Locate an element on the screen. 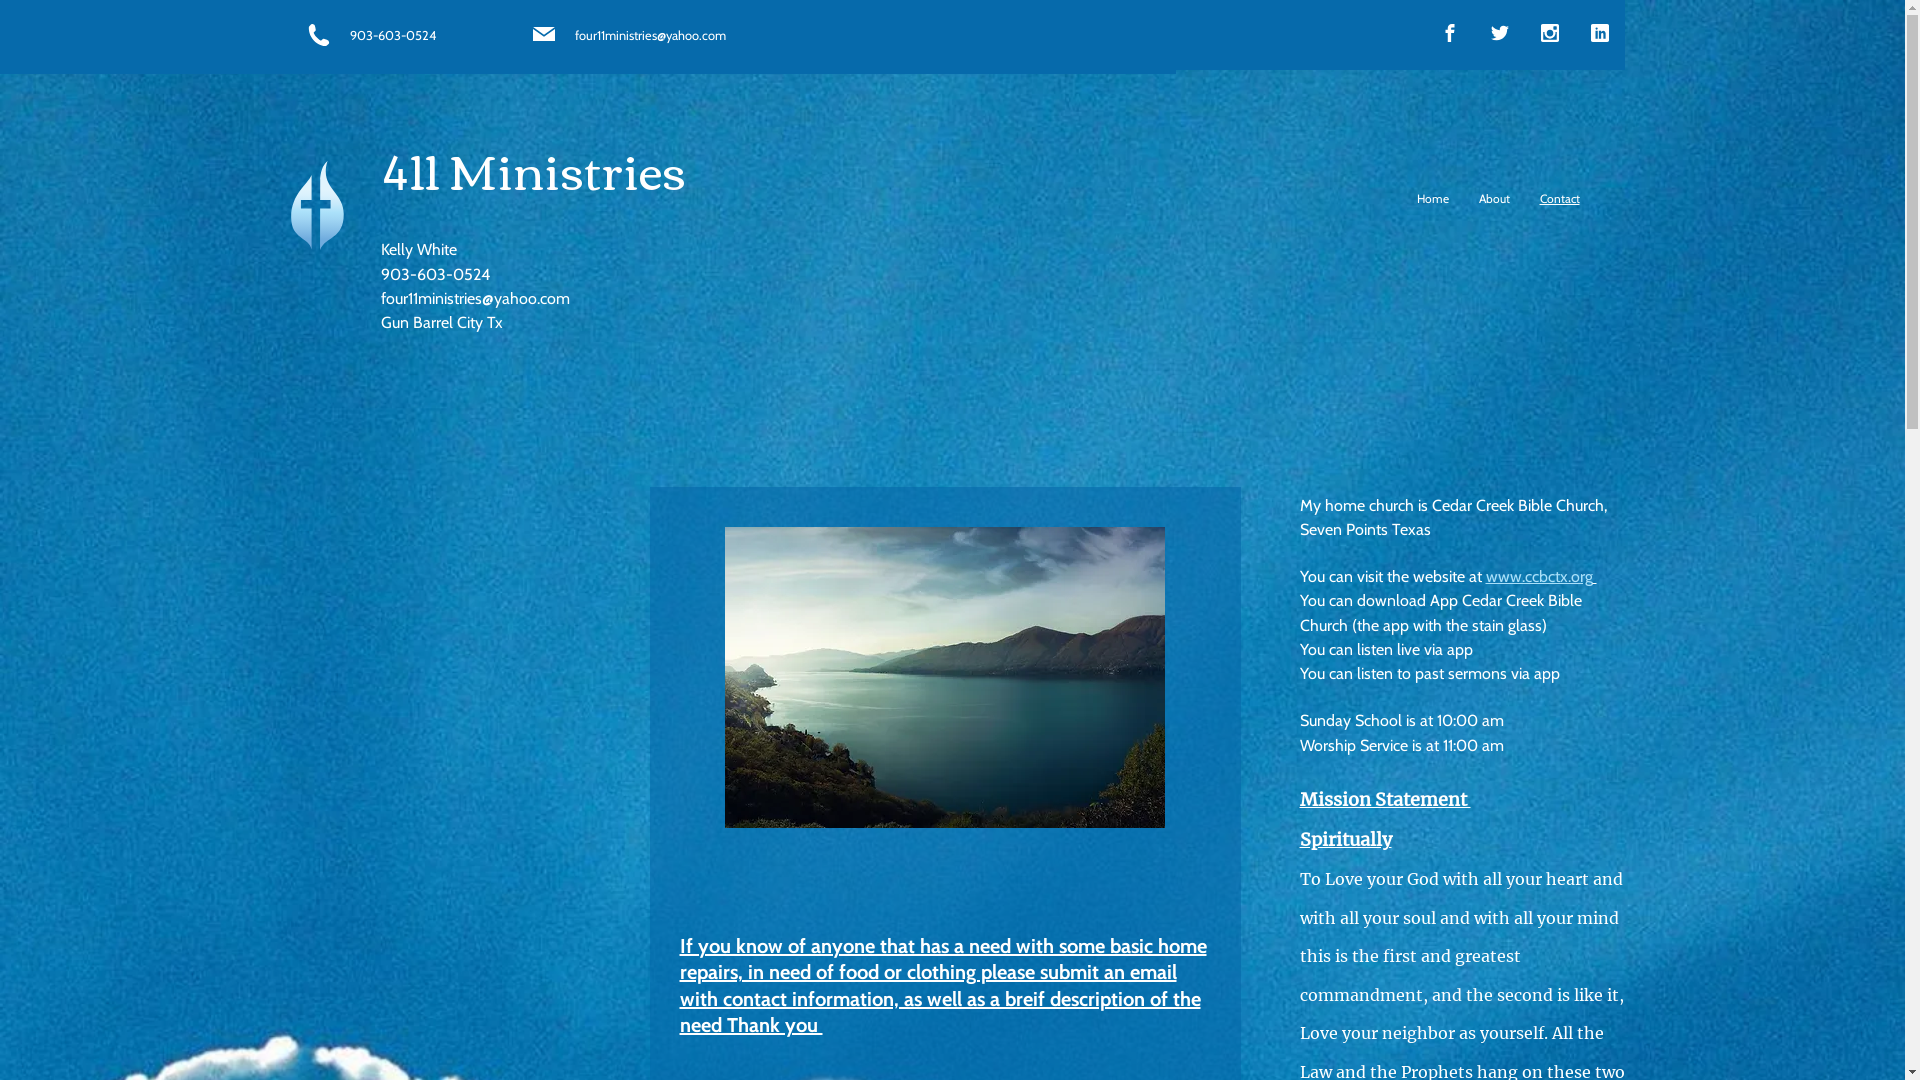 The image size is (1920, 1080). Google Maps is located at coordinates (426, 549).